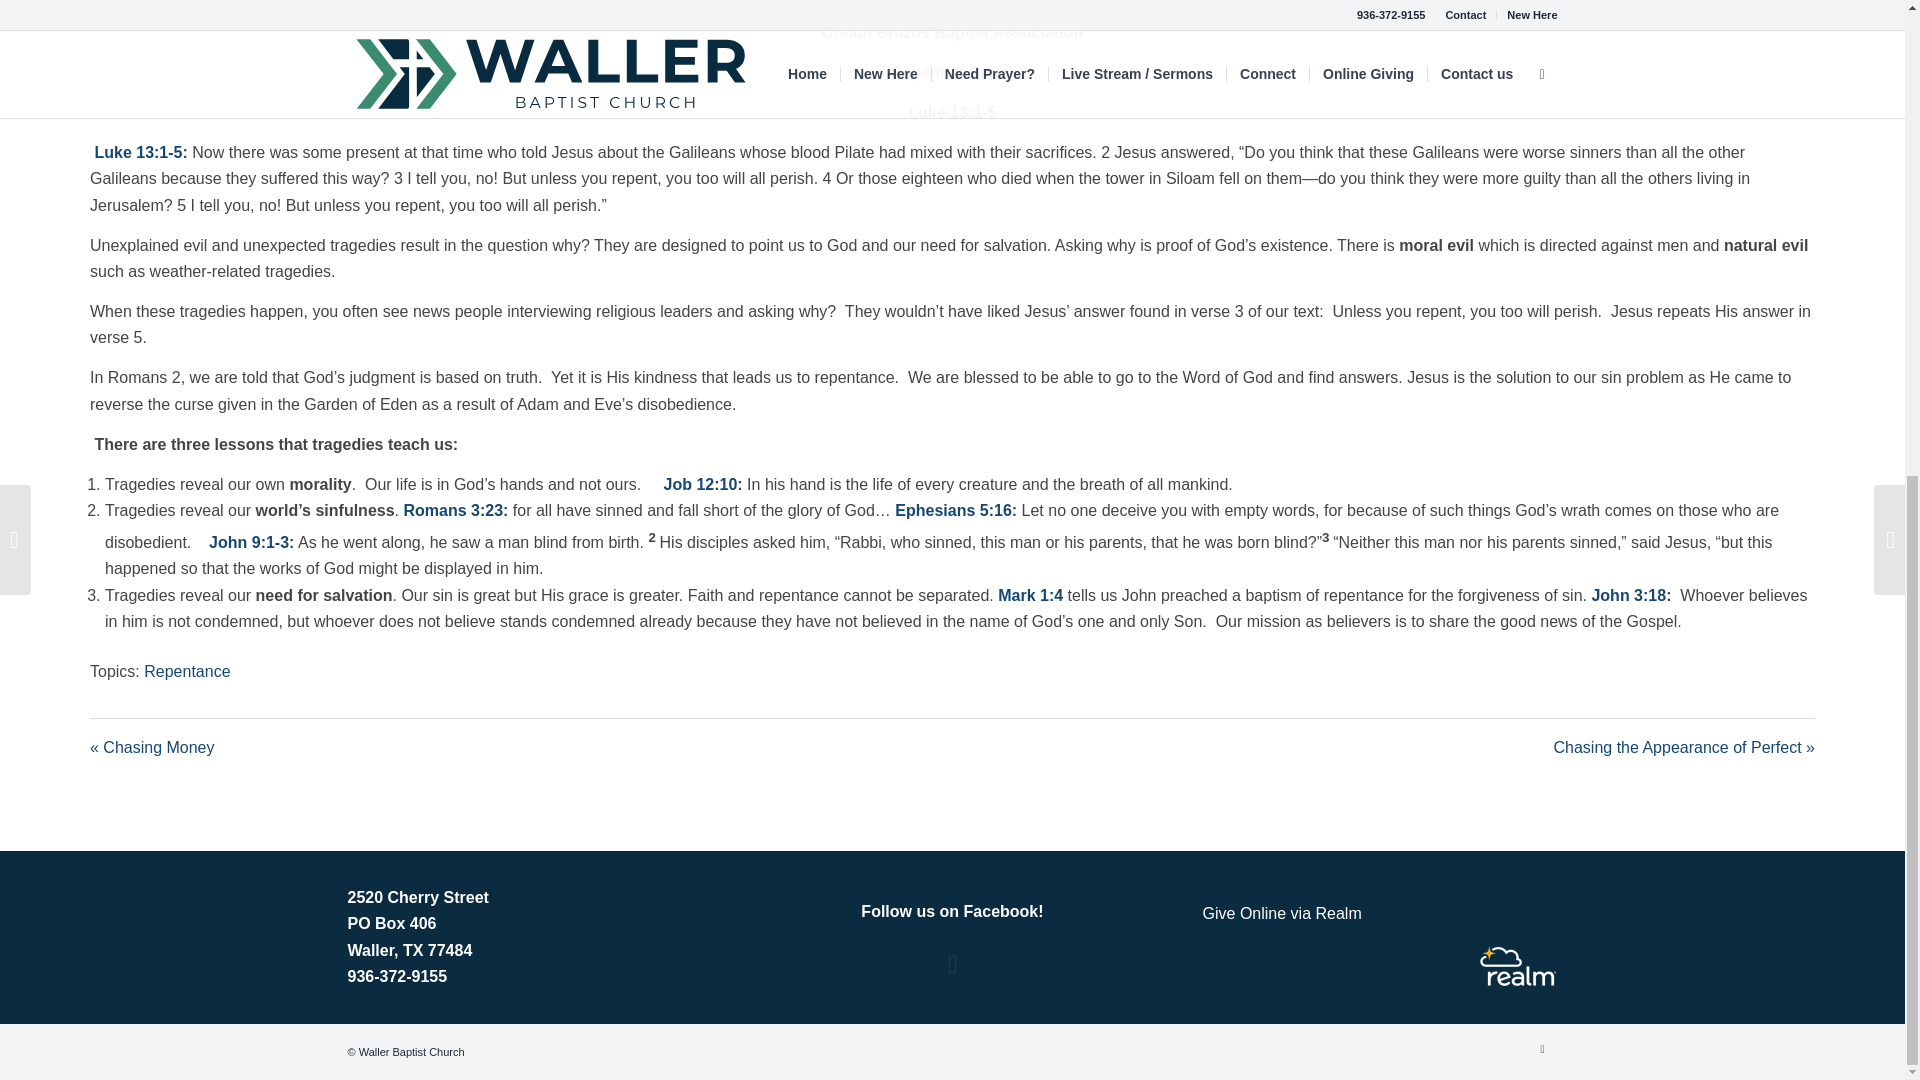 The width and height of the screenshot is (1920, 1080). I want to click on Facebook, so click(1542, 1048).